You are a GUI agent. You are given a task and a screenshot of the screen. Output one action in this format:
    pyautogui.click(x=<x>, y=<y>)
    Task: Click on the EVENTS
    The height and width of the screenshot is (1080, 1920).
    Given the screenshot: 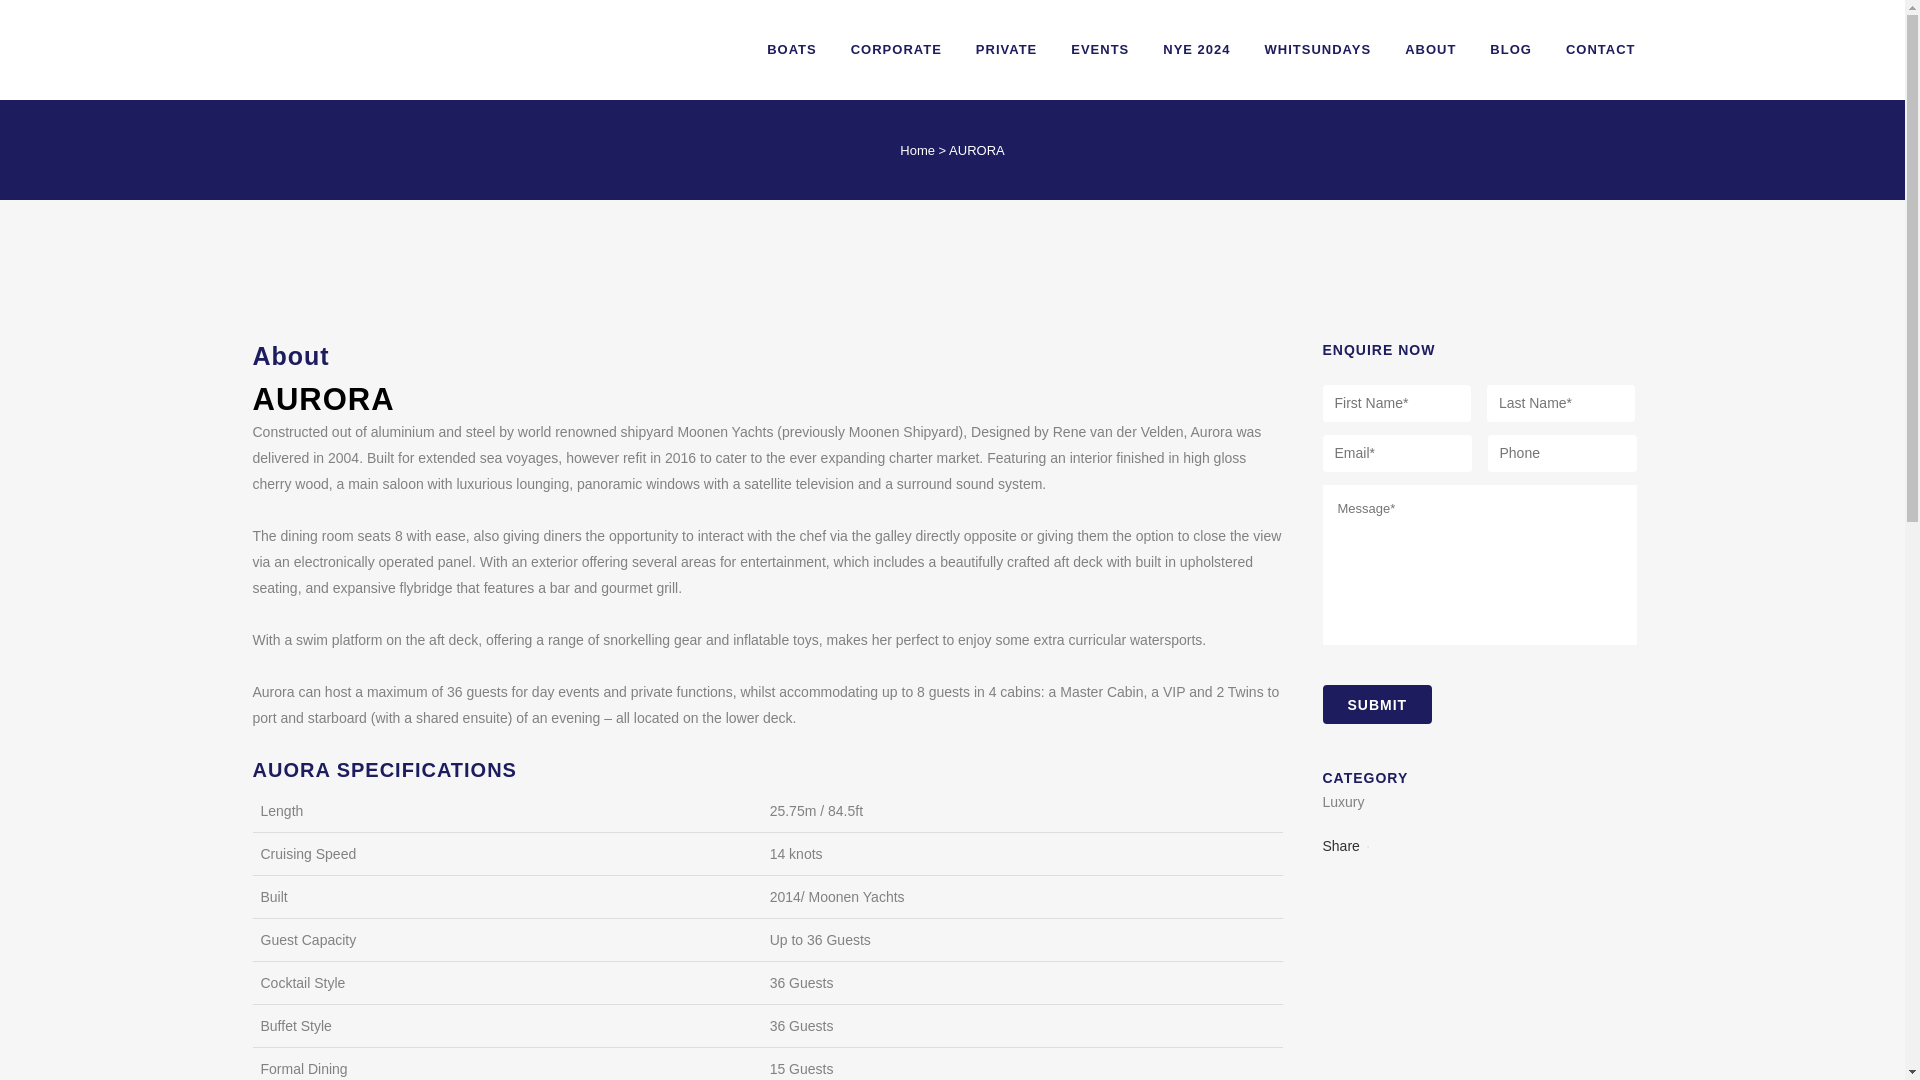 What is the action you would take?
    pyautogui.click(x=1100, y=50)
    